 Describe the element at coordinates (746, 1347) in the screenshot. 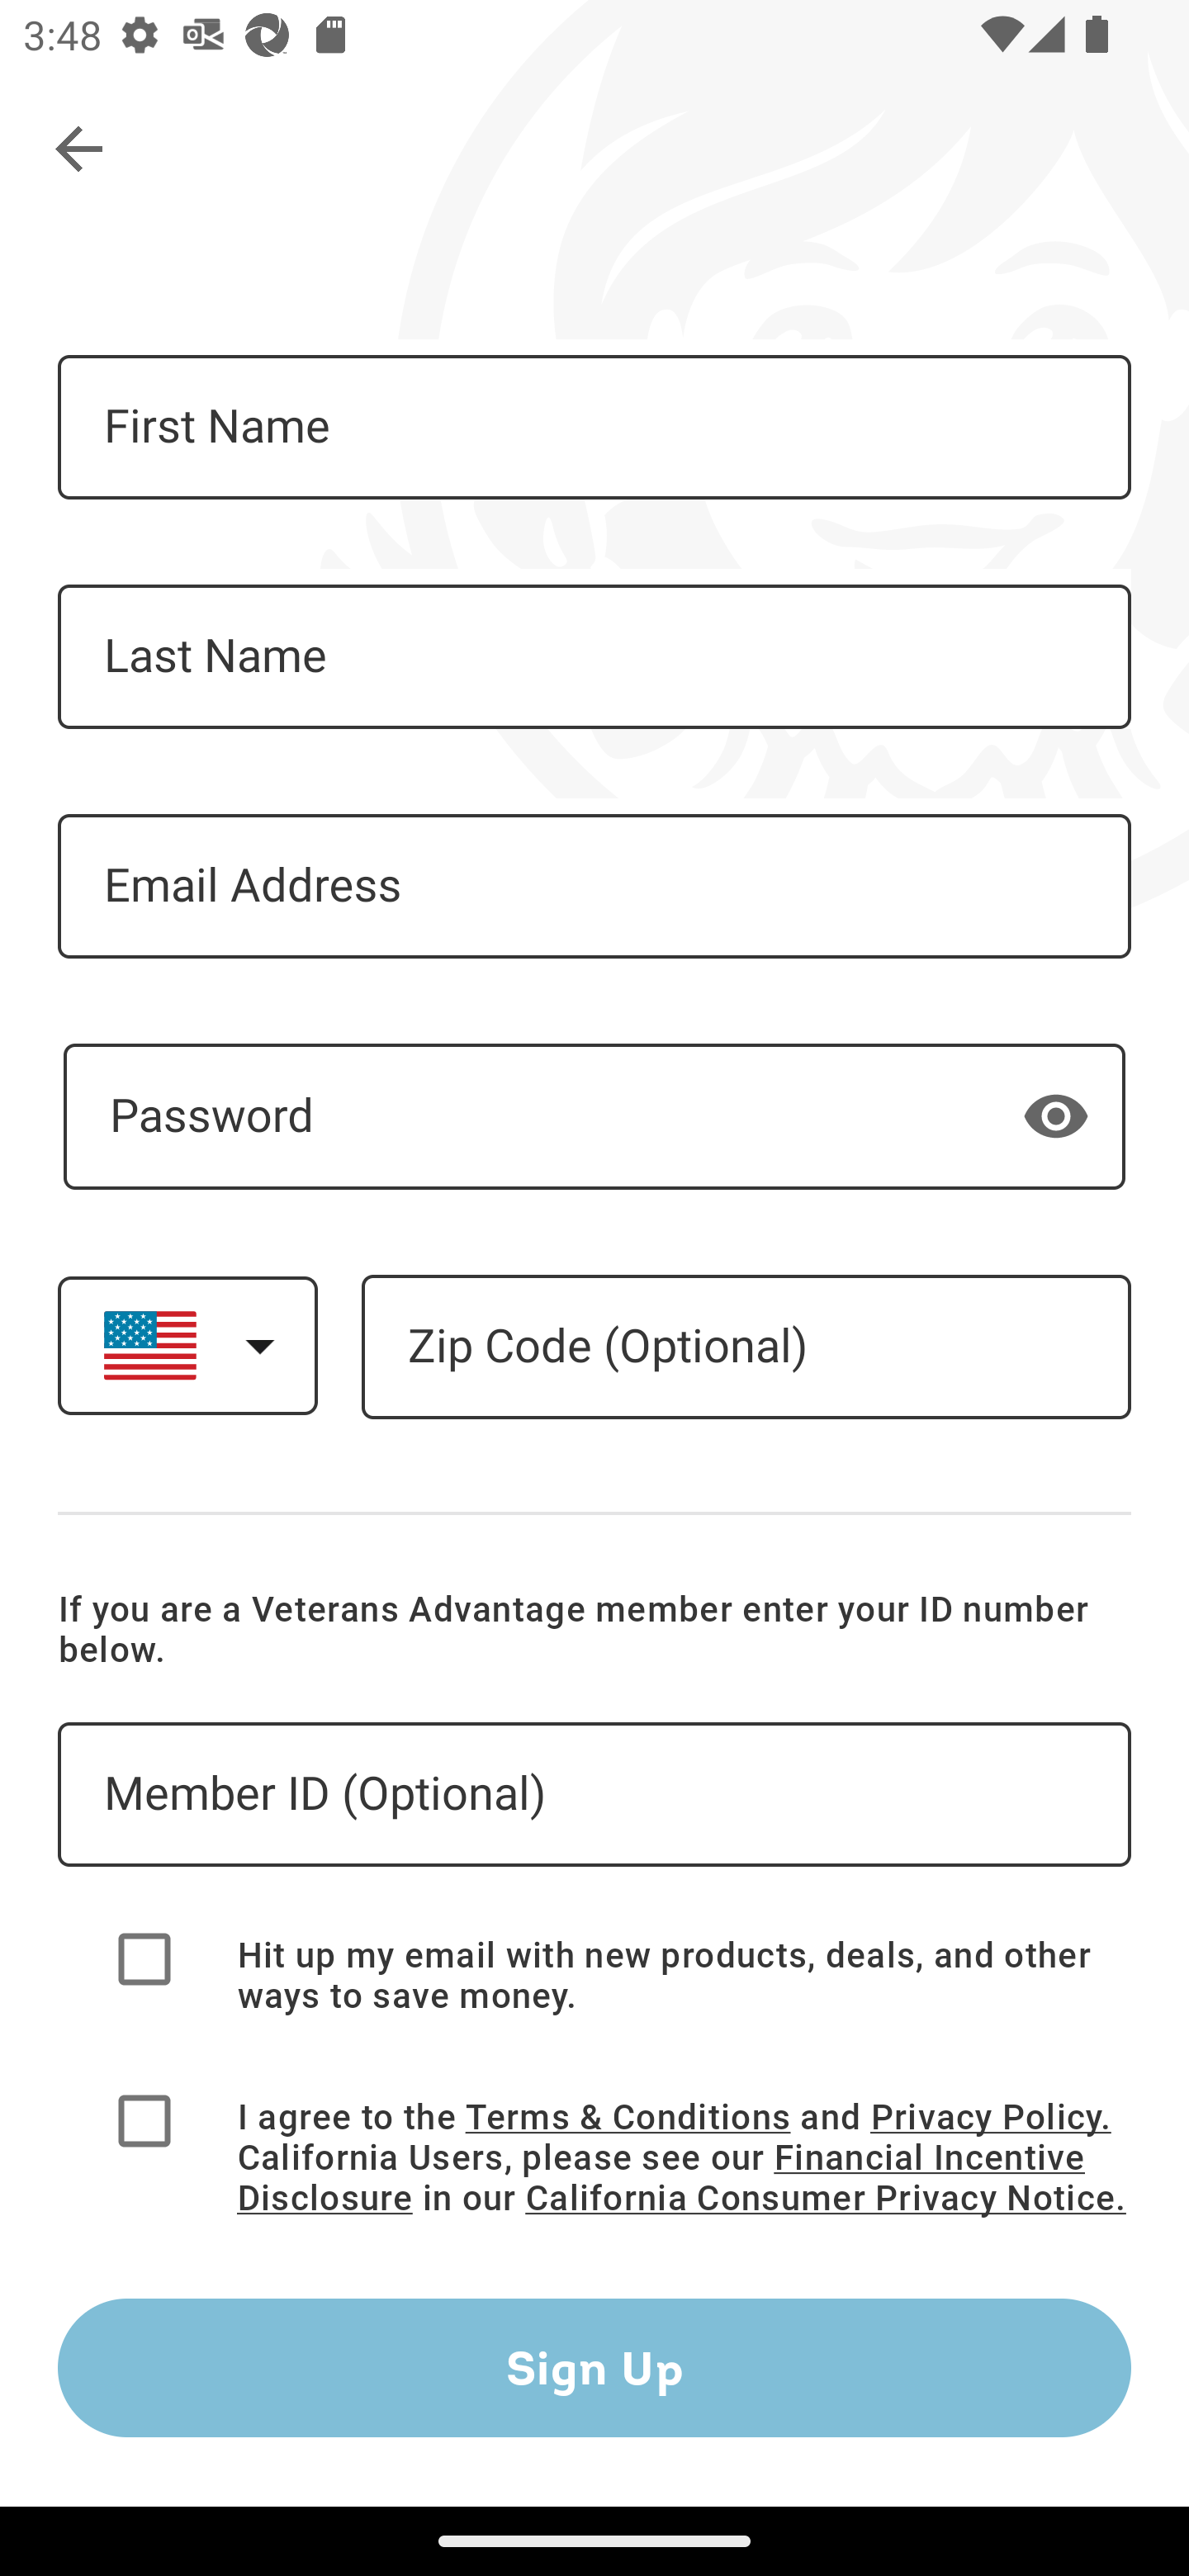

I see `Zip Code – Optional` at that location.